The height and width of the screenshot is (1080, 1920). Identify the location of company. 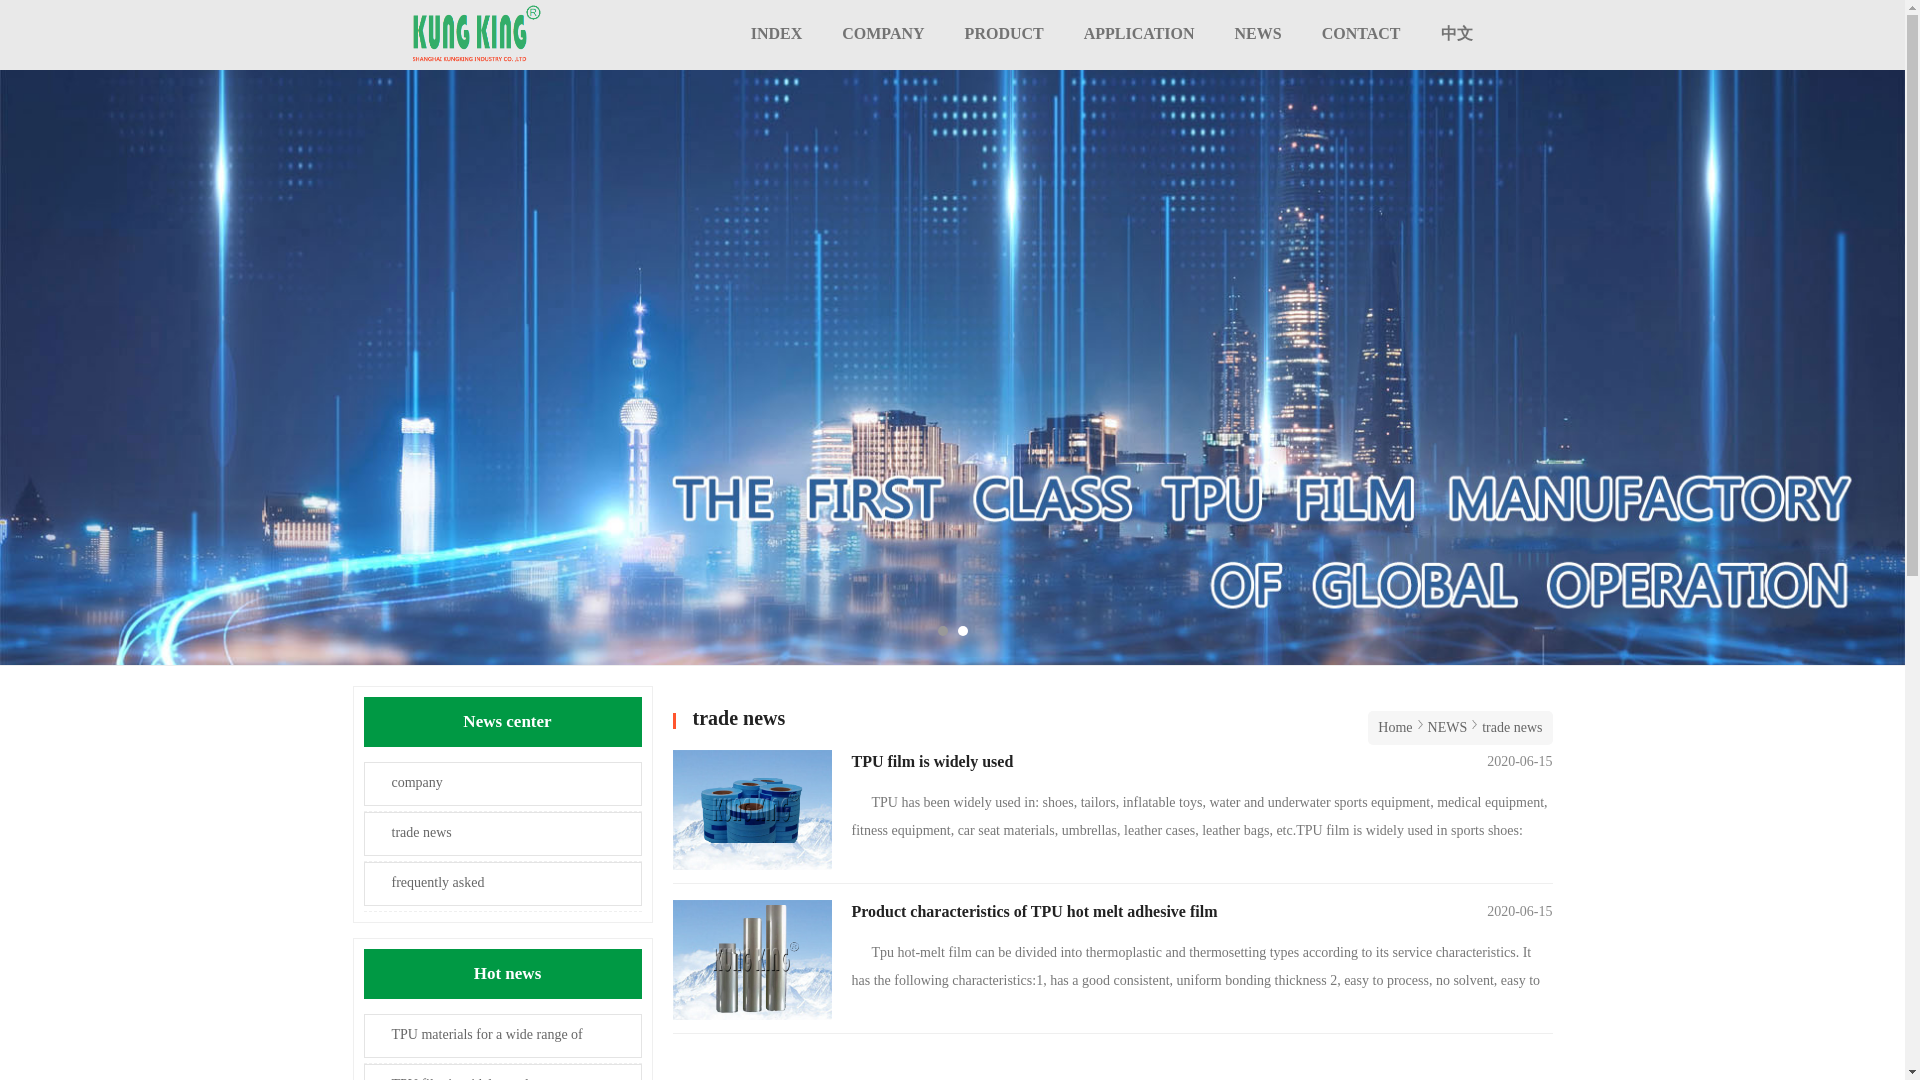
(502, 784).